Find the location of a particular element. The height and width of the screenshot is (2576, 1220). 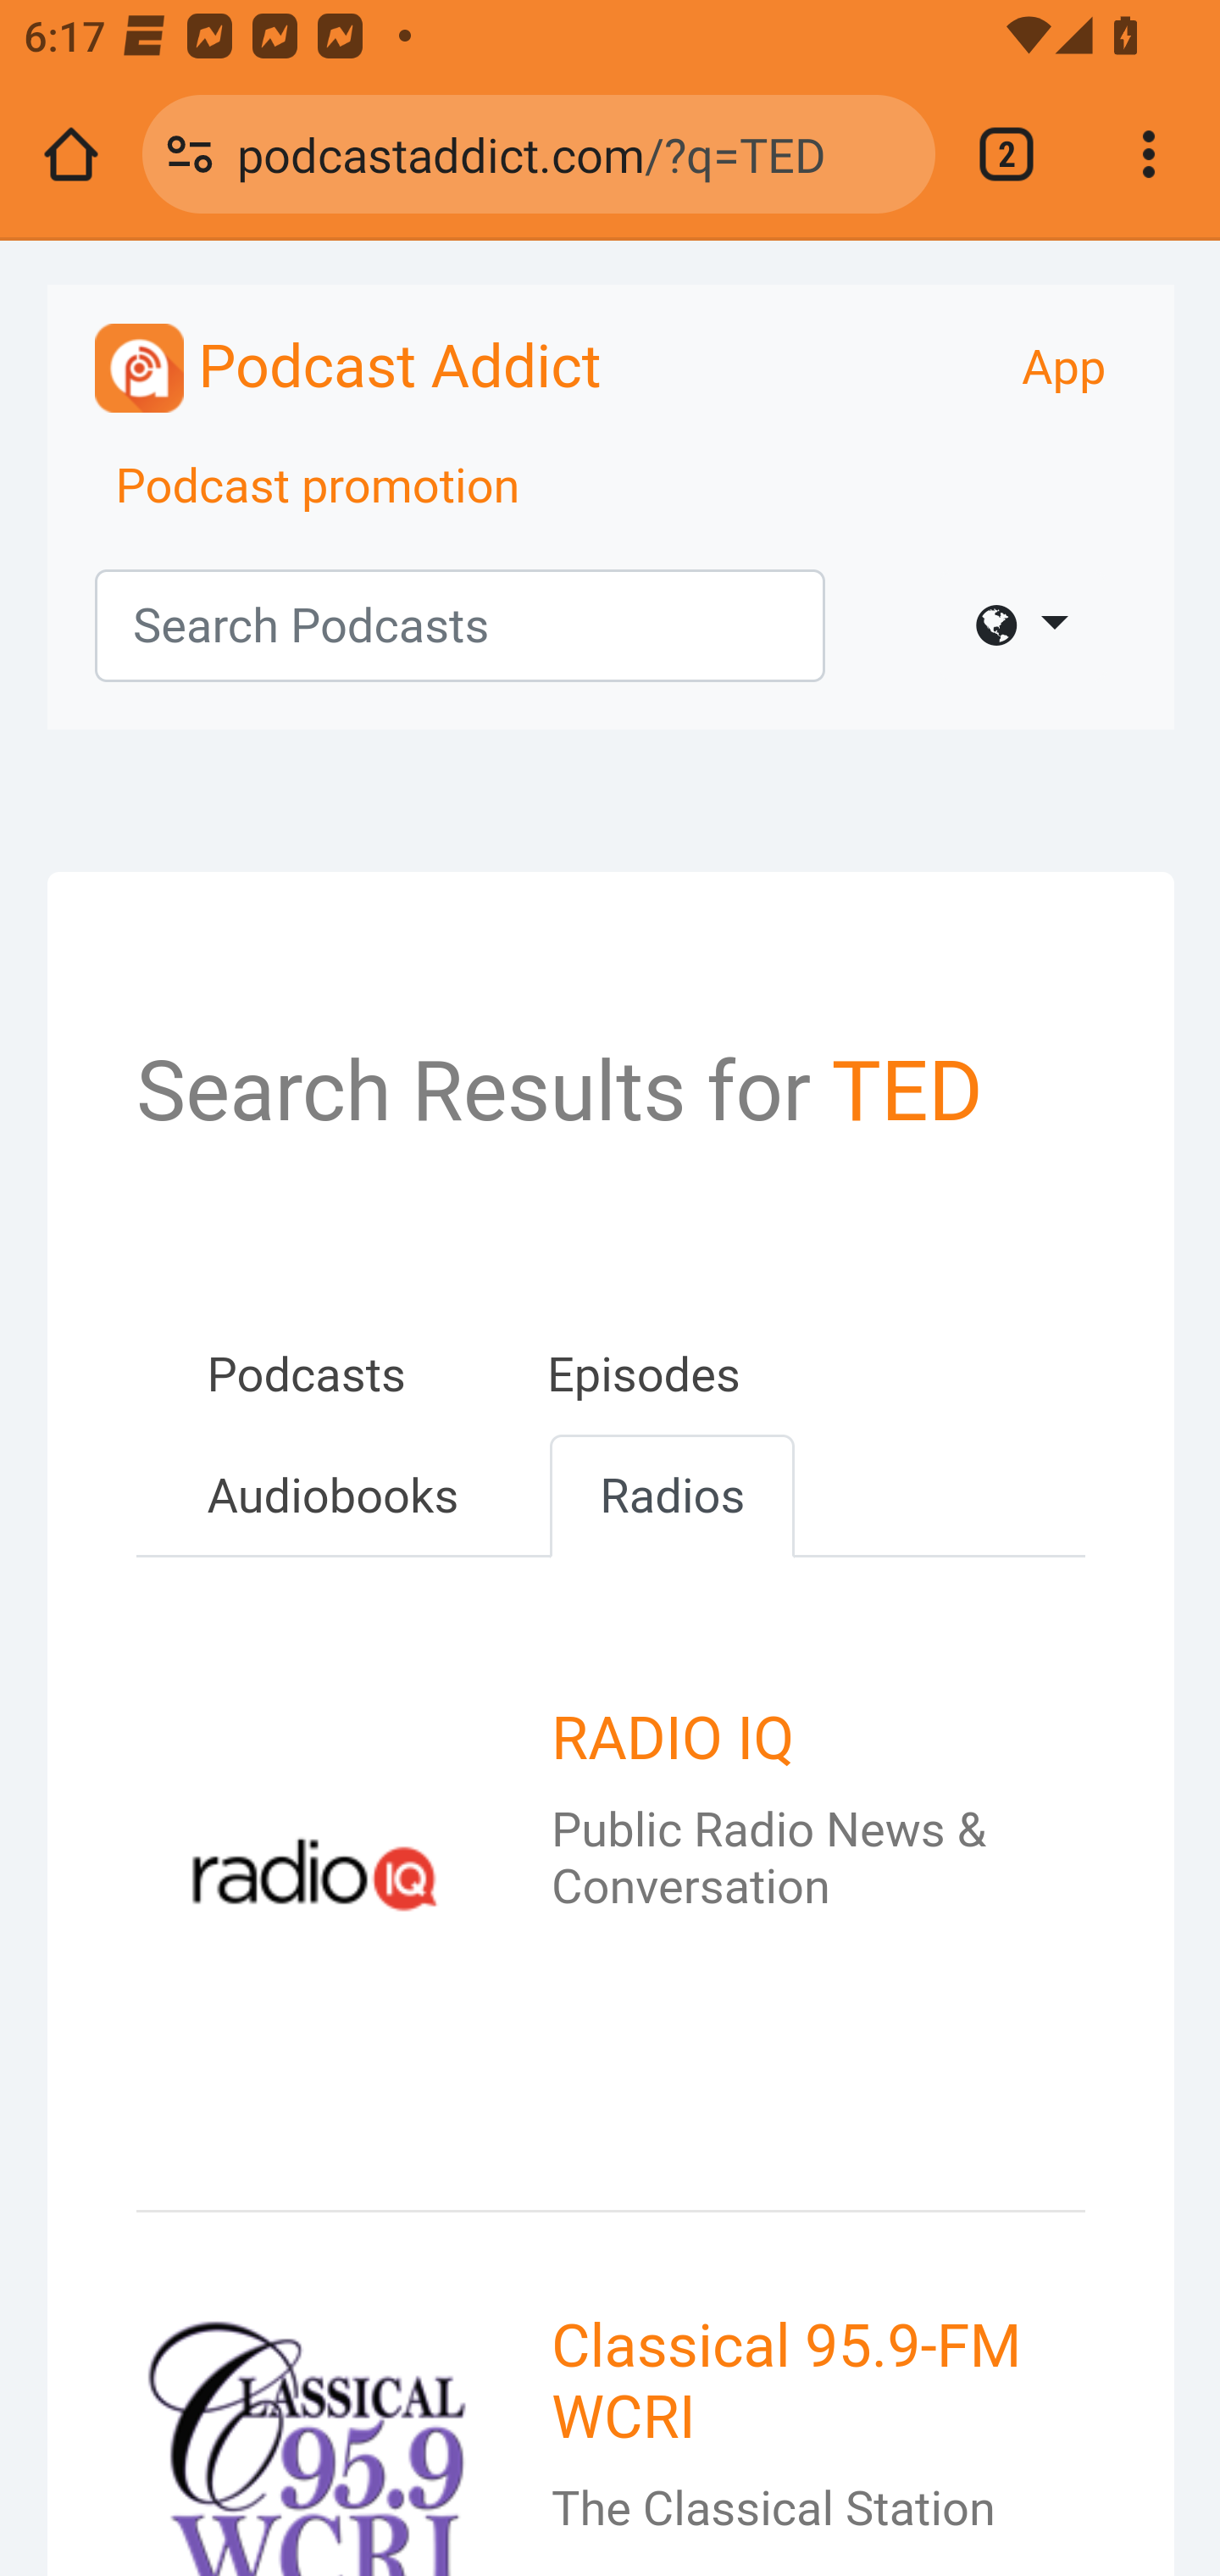

App is located at coordinates (1064, 368).